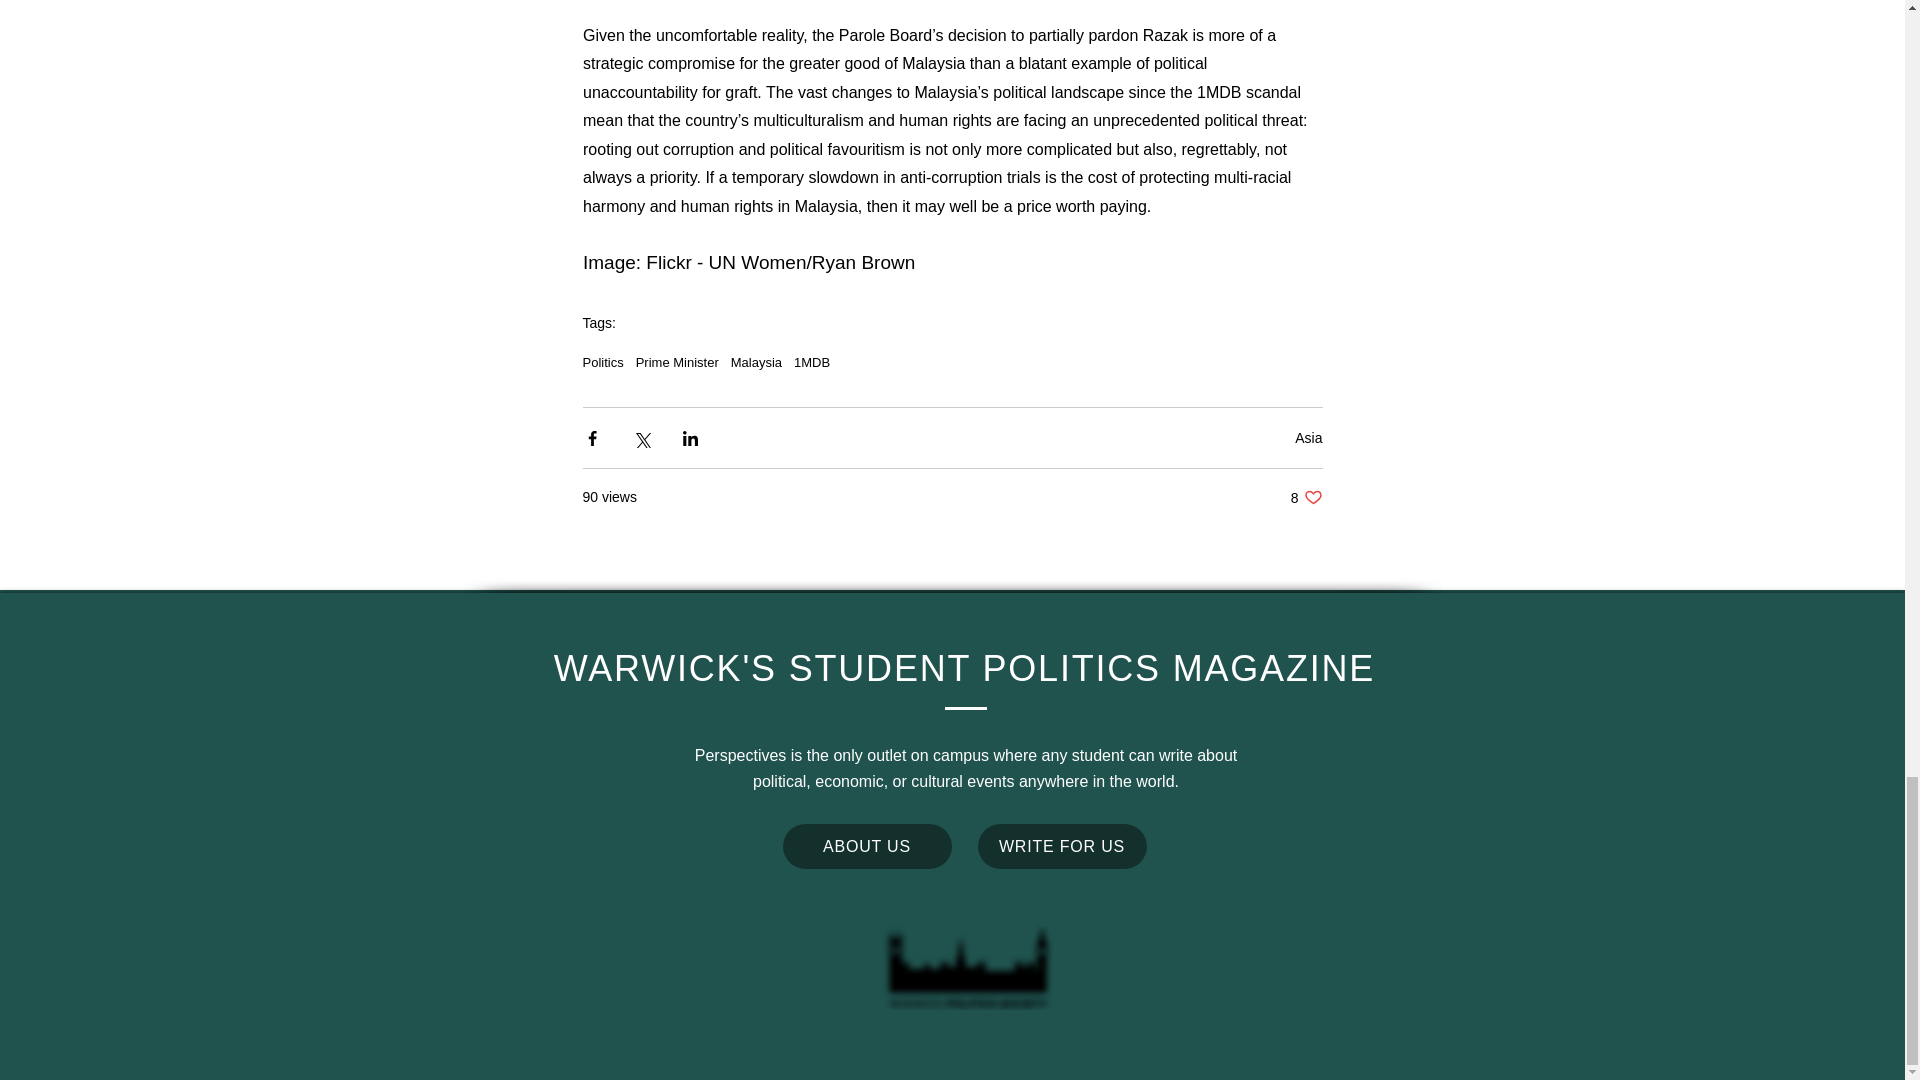  Describe the element at coordinates (1306, 497) in the screenshot. I see `ABOUT US` at that location.